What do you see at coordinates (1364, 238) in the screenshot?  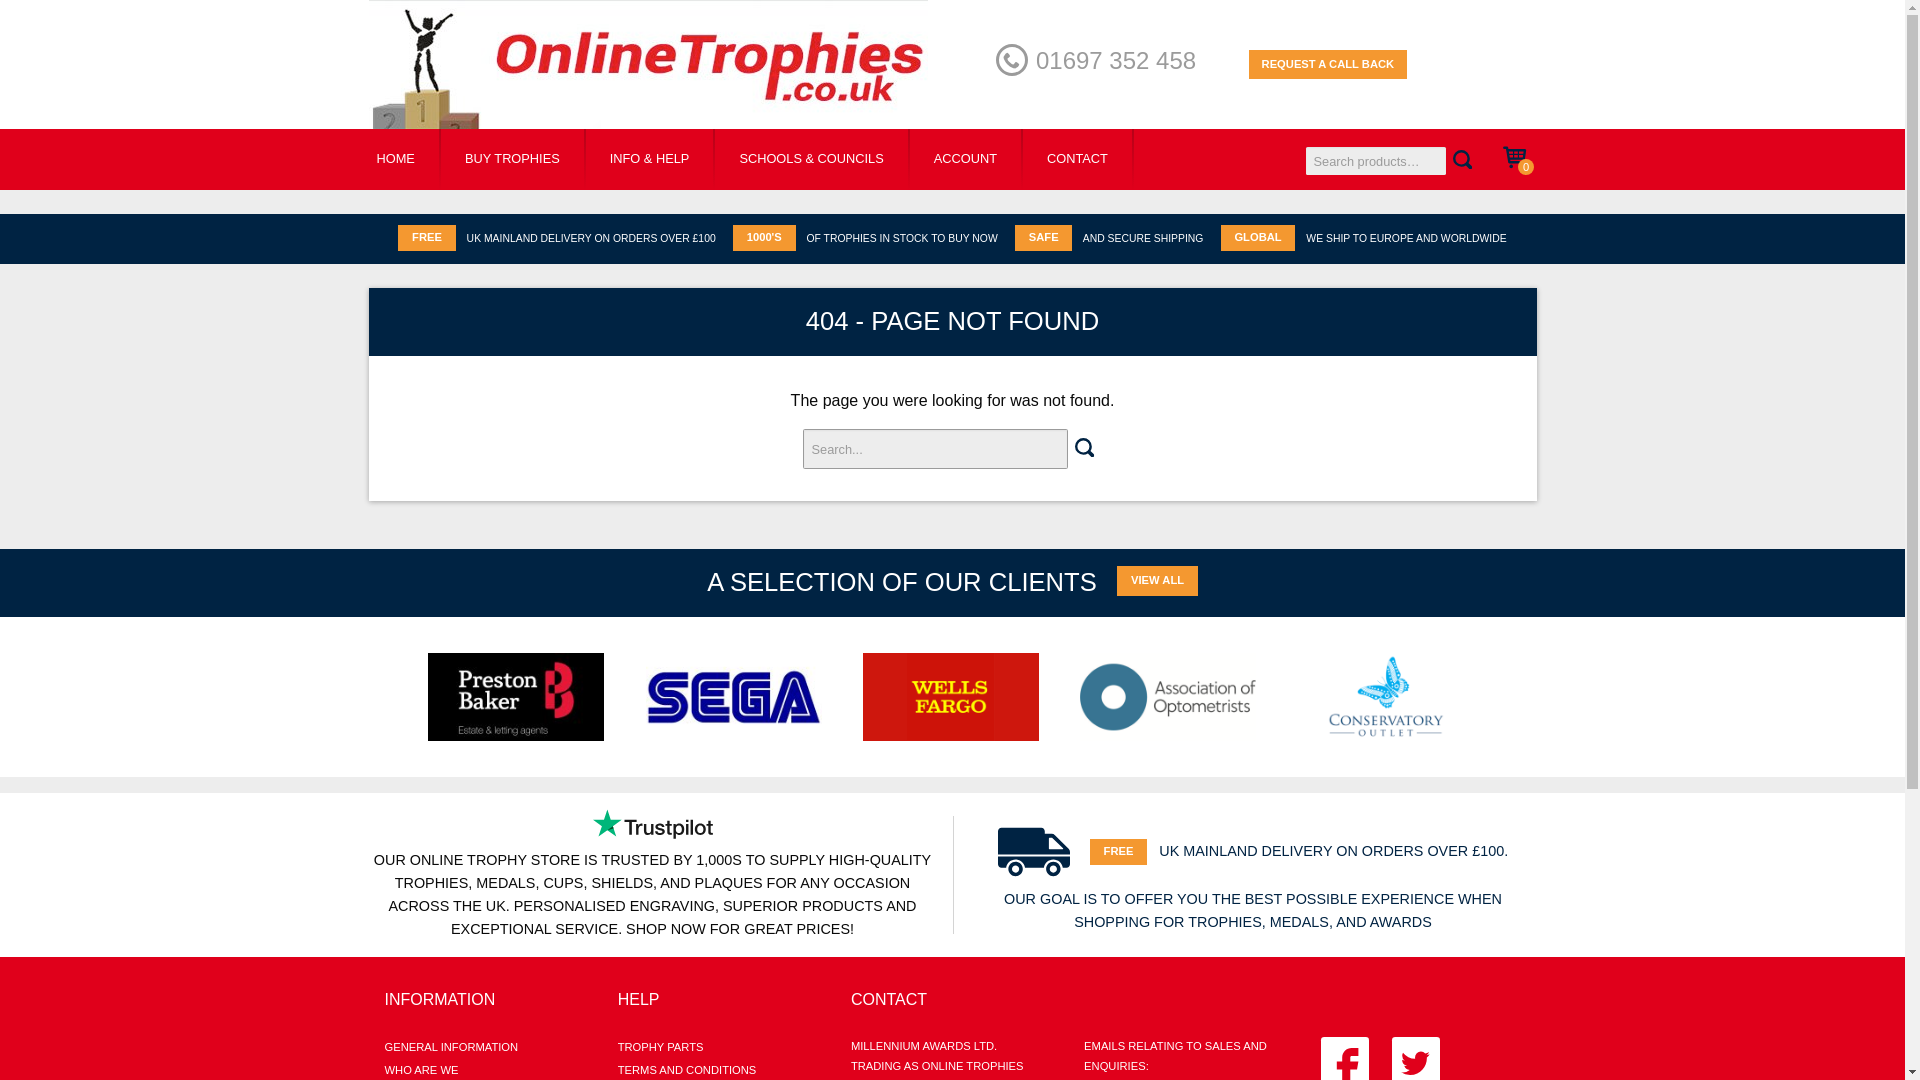 I see `GLOBAL WE SHIP TO EUROPE AND WORLDWIDE` at bounding box center [1364, 238].